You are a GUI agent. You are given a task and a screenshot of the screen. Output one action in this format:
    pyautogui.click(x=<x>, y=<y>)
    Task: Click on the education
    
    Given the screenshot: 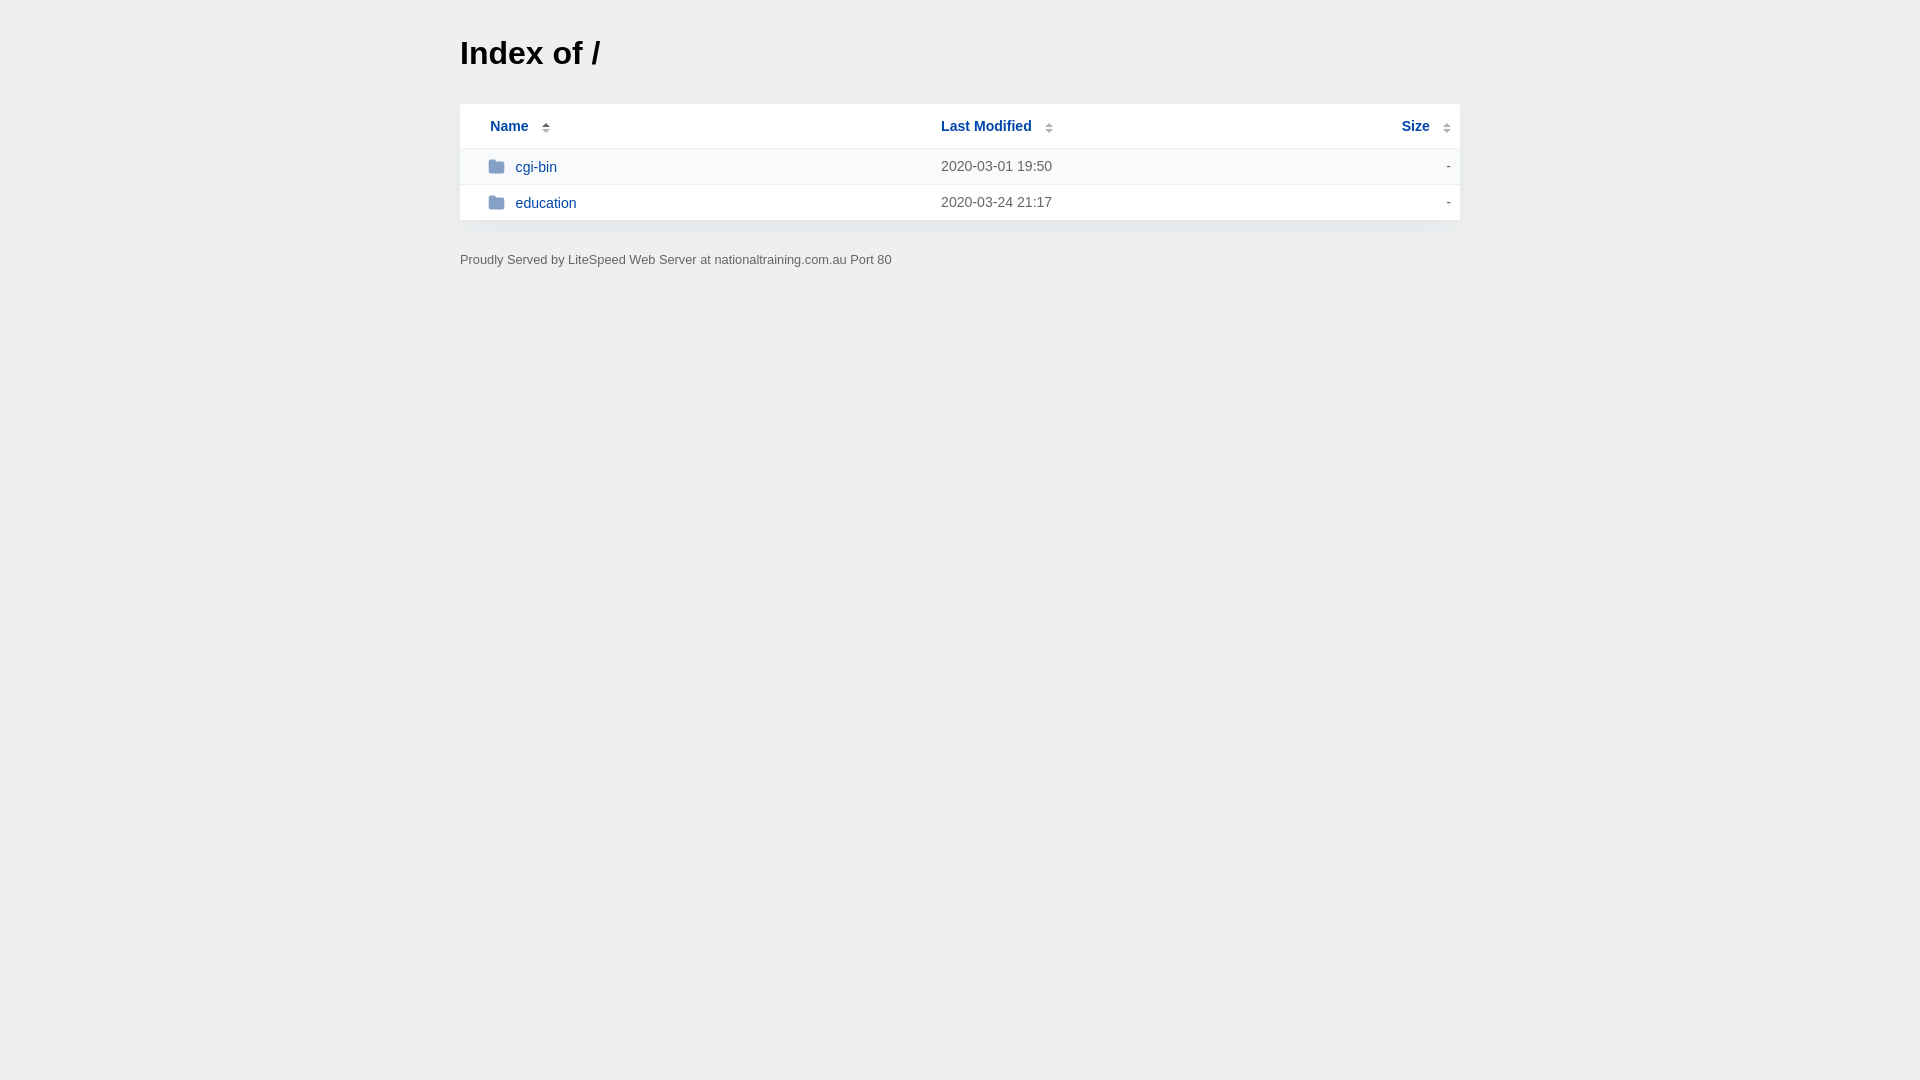 What is the action you would take?
    pyautogui.click(x=706, y=202)
    